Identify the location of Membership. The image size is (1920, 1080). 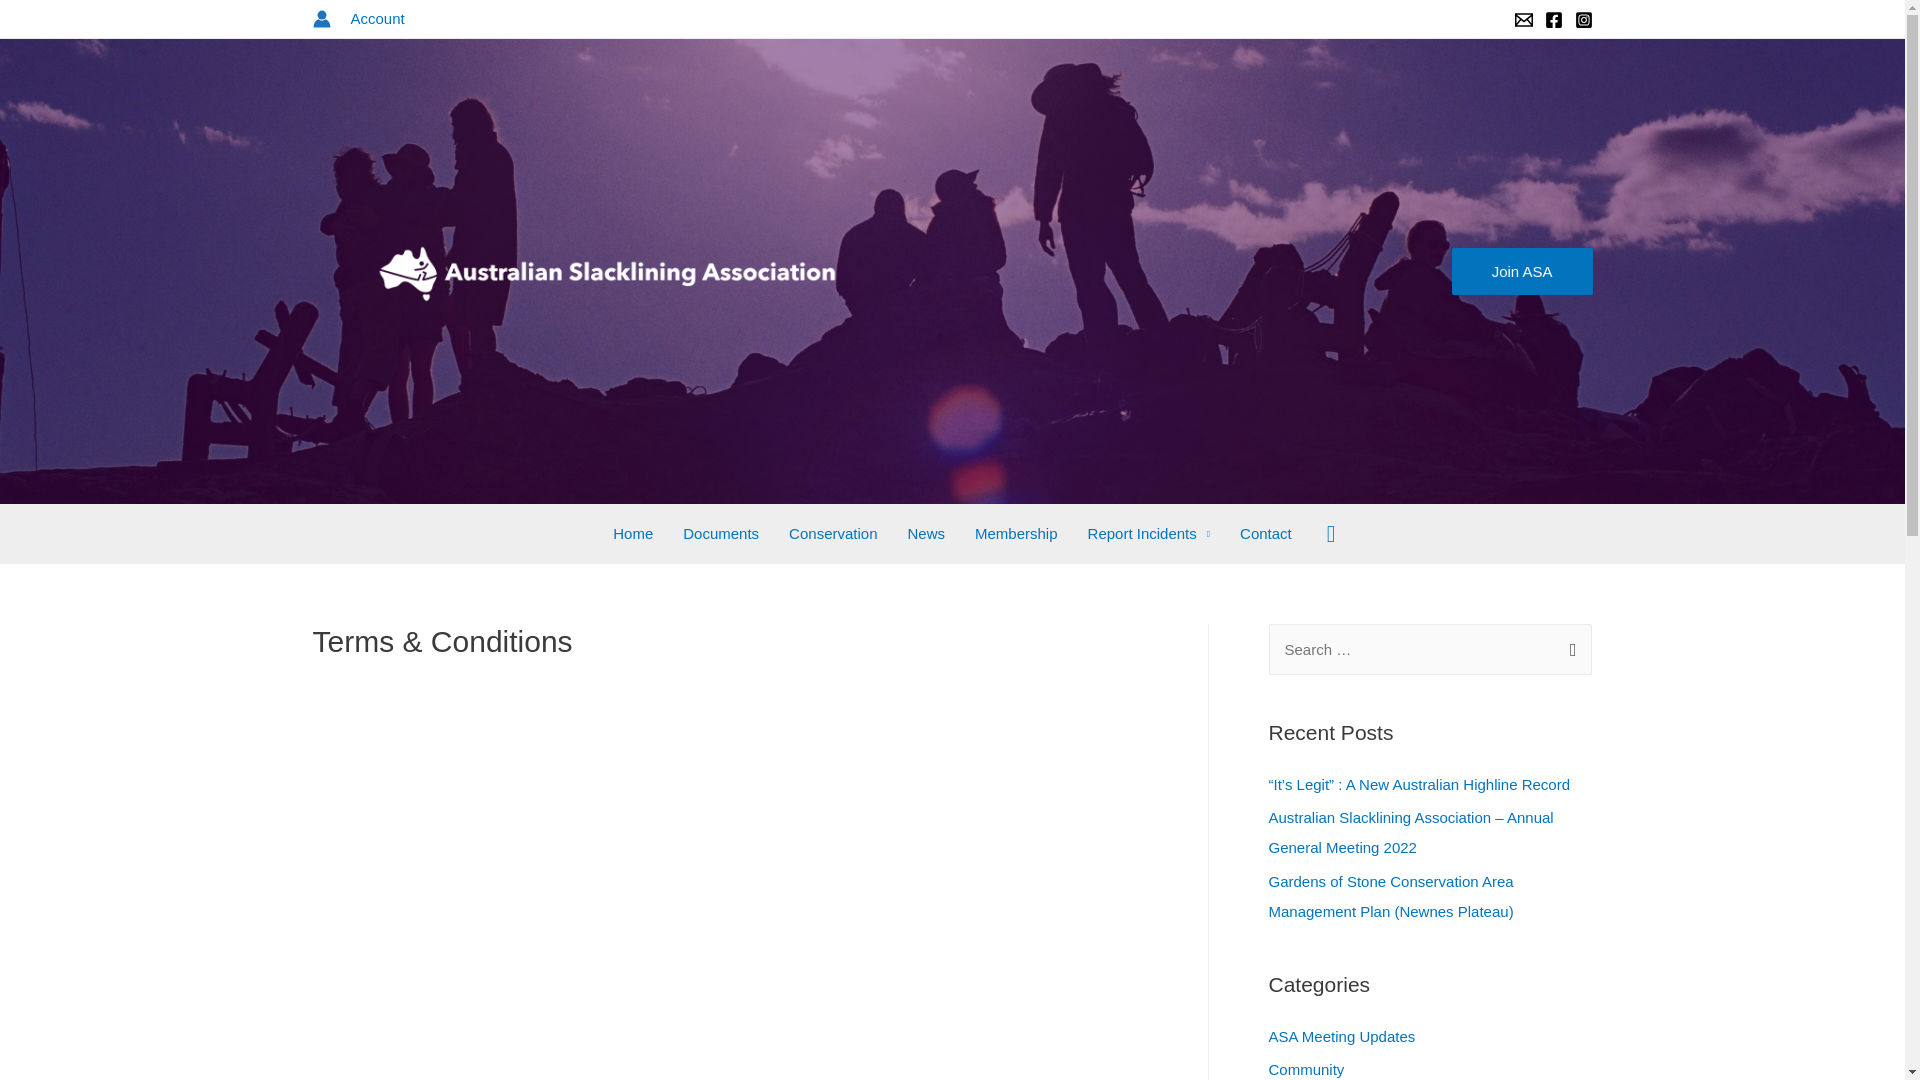
(1016, 534).